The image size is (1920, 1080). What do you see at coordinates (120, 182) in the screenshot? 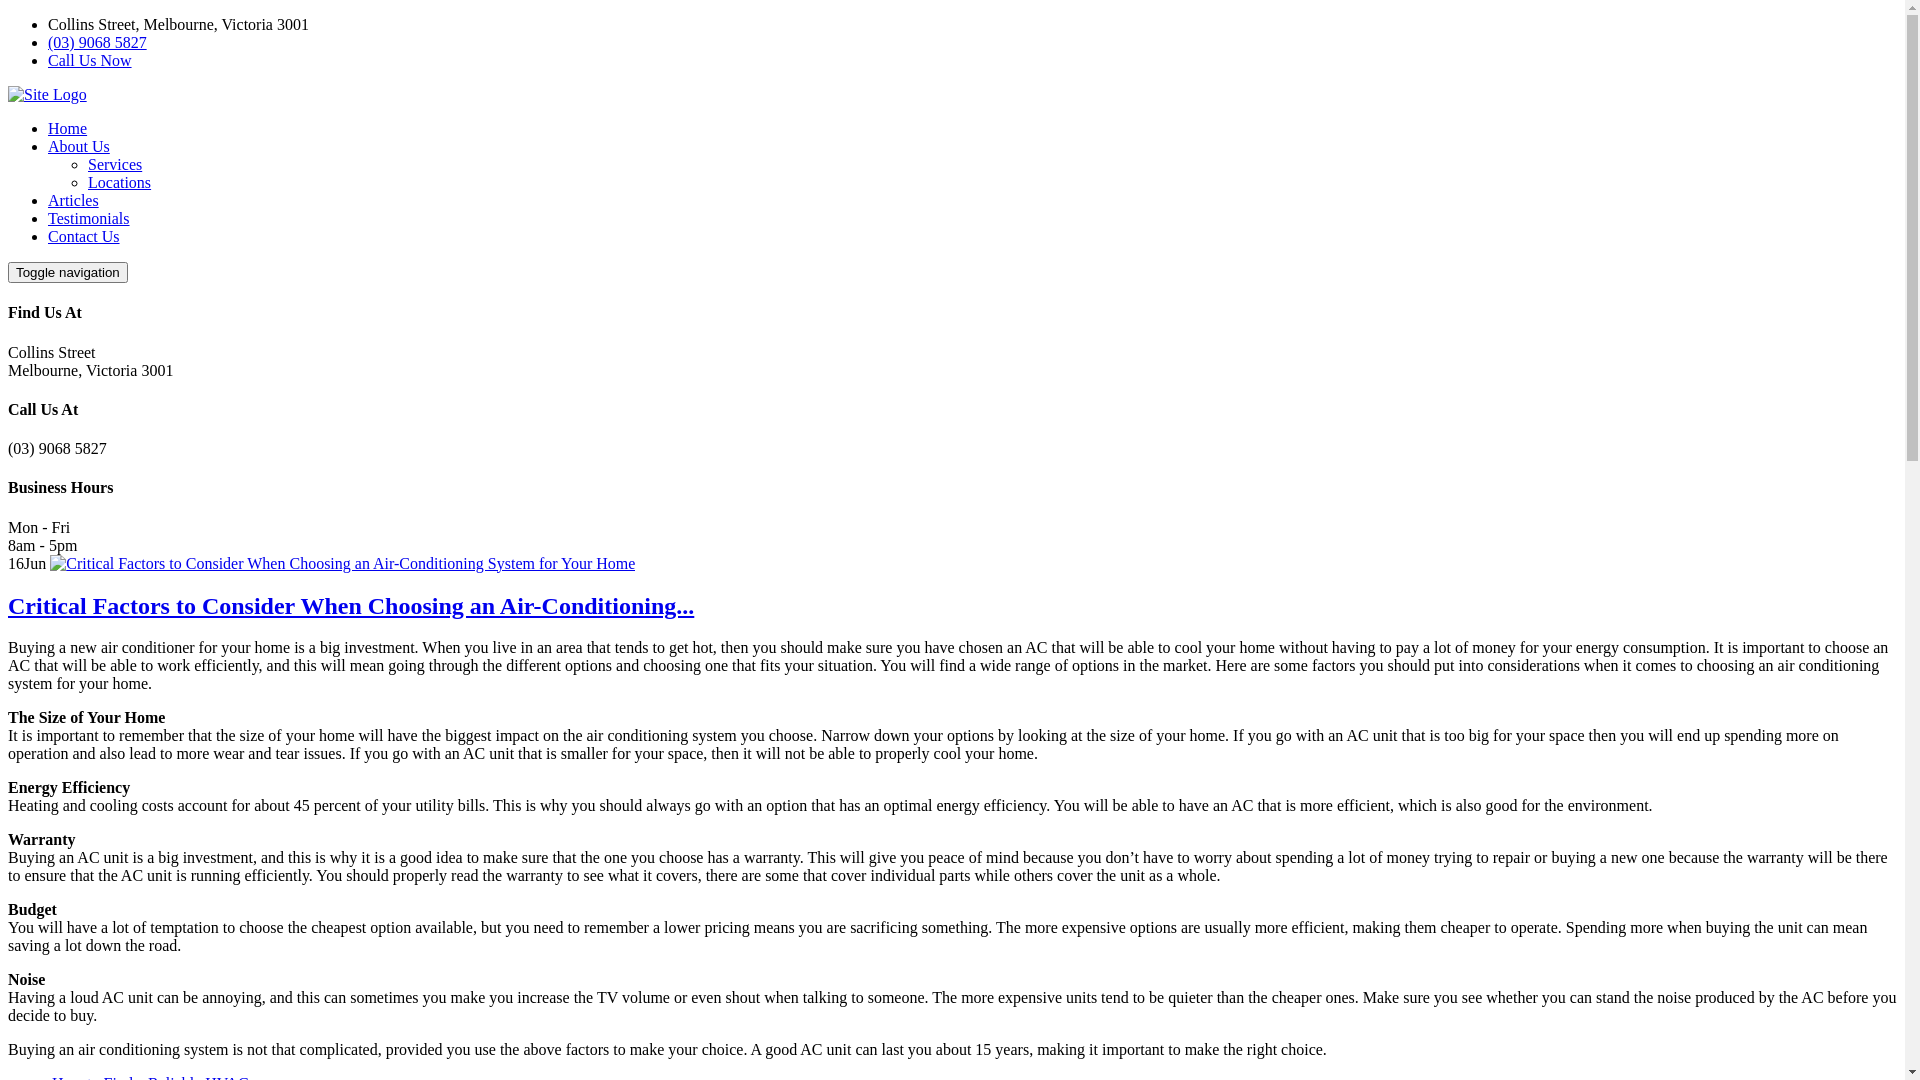
I see `Locations` at bounding box center [120, 182].